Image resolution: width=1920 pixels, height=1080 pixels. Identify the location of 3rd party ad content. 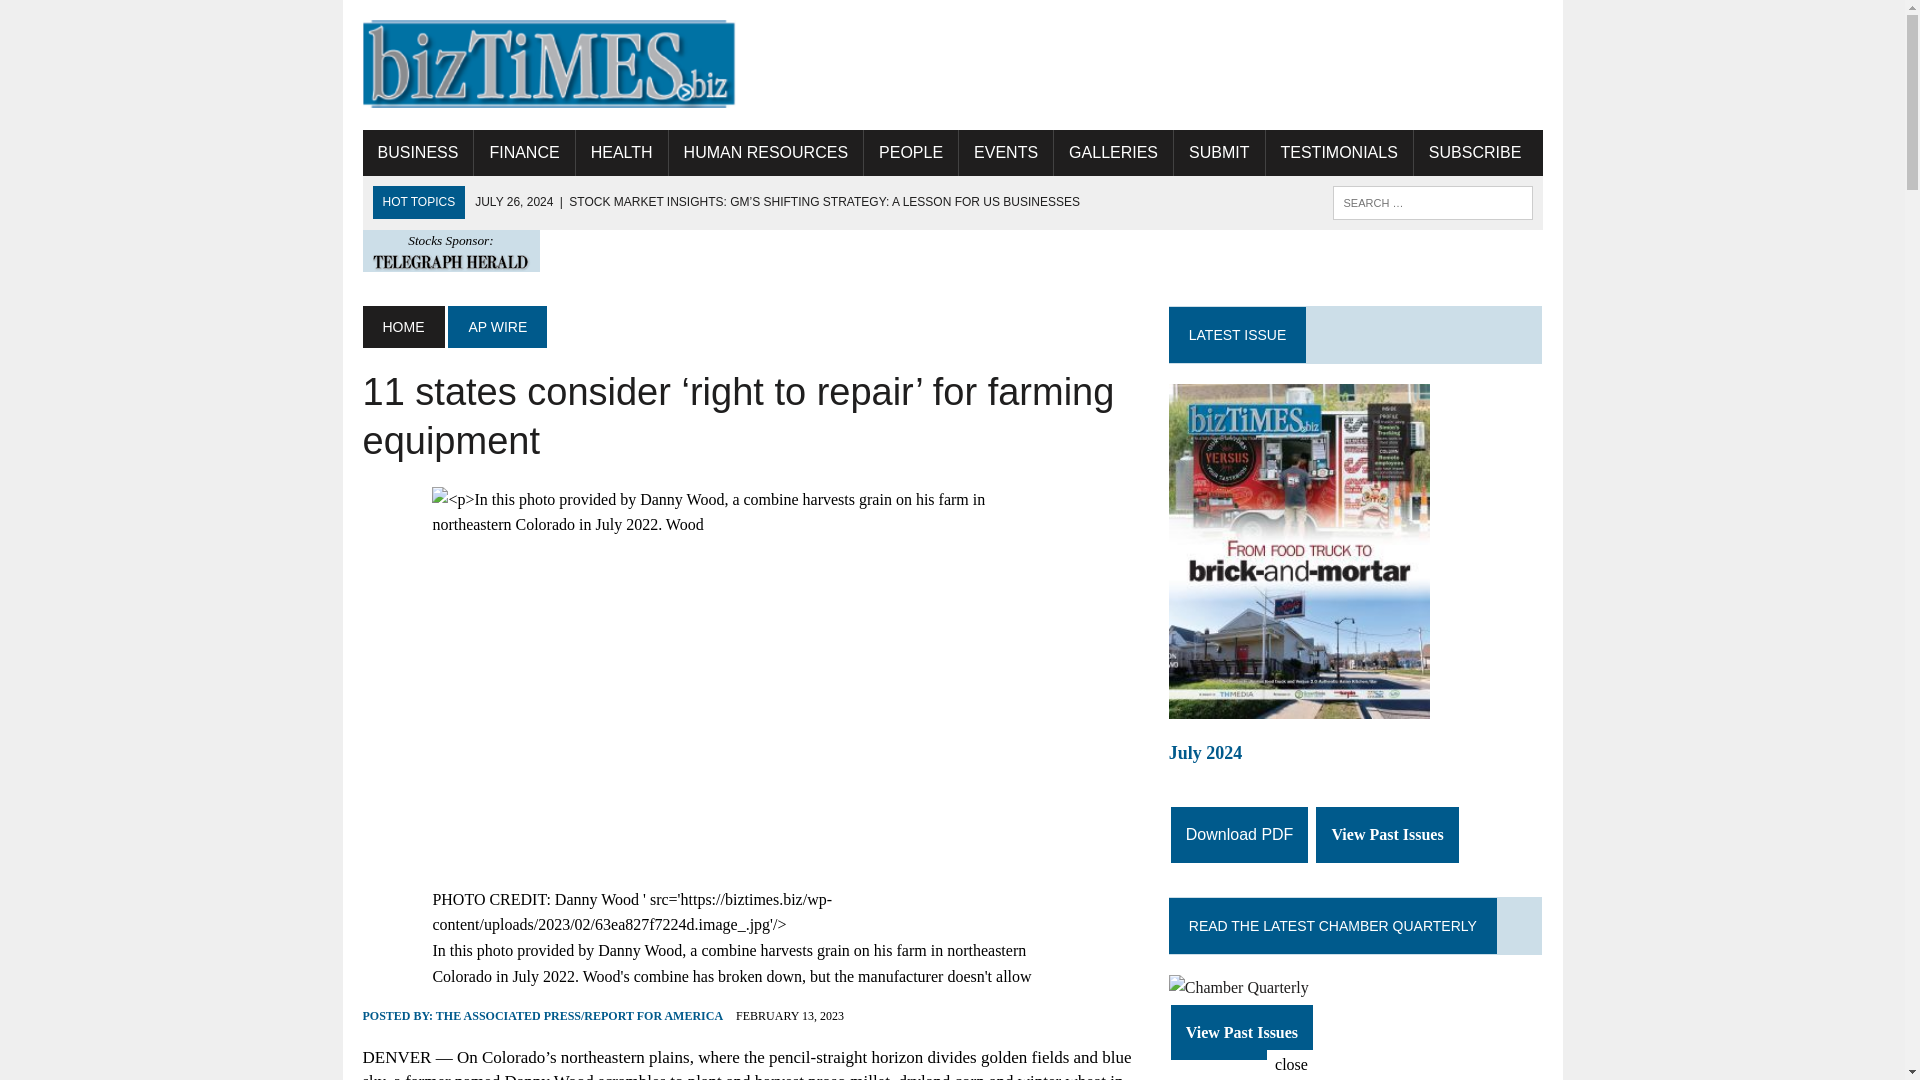
(1178, 65).